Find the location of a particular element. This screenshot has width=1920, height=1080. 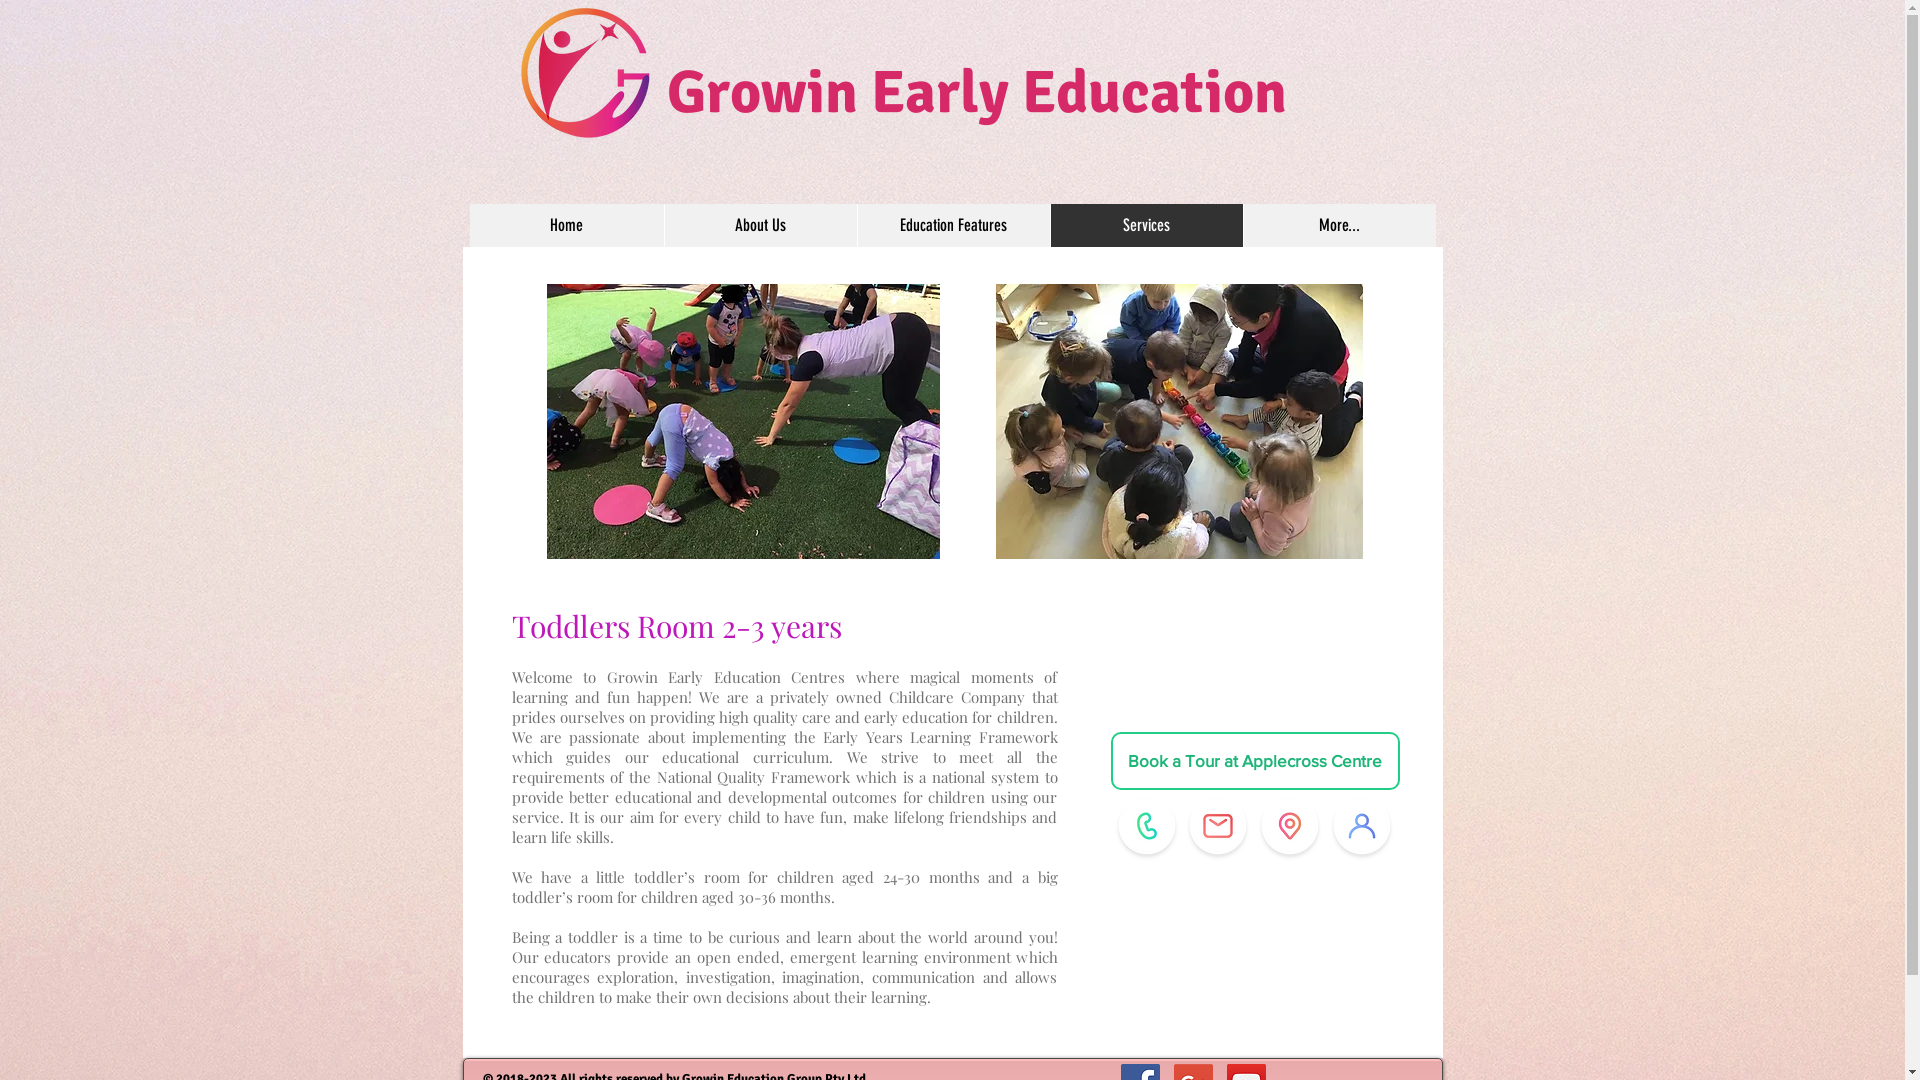

About Us is located at coordinates (760, 226).